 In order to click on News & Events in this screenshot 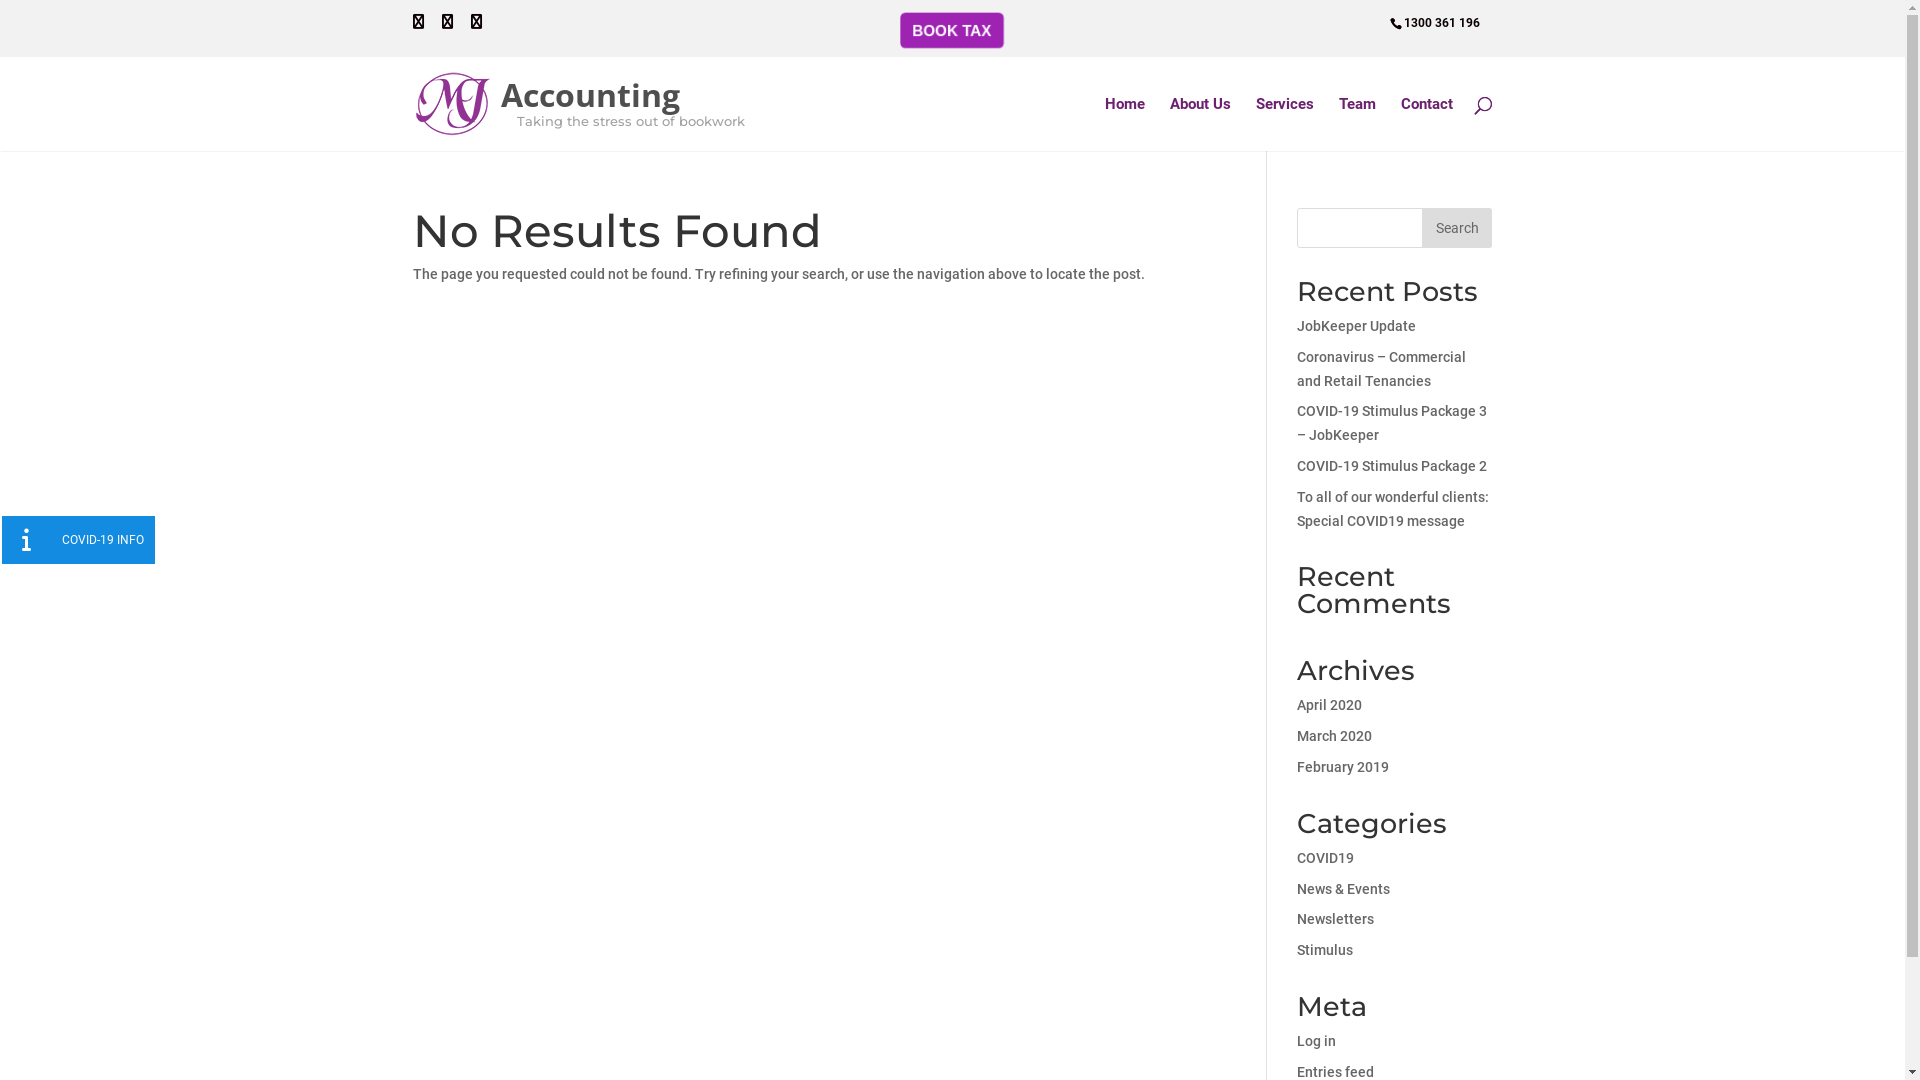, I will do `click(1344, 889)`.